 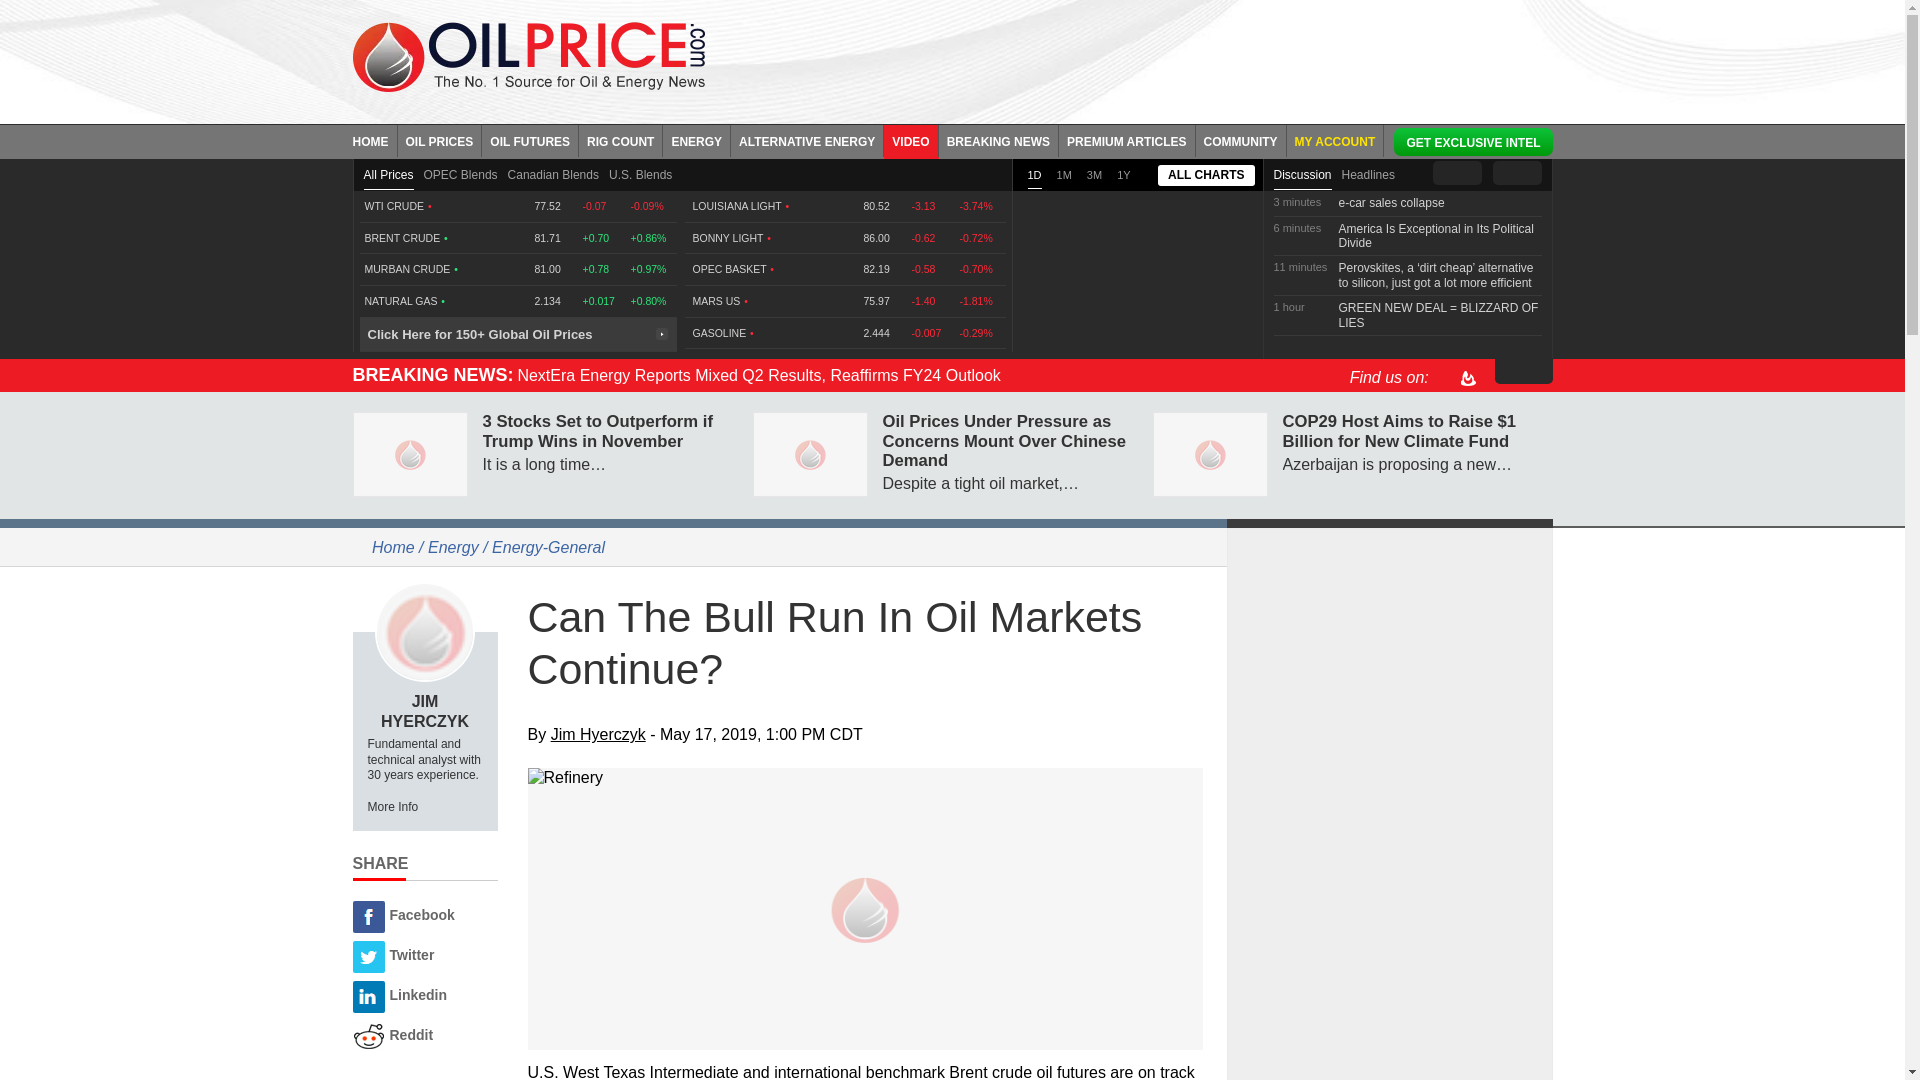 What do you see at coordinates (910, 140) in the screenshot?
I see `VIDEO` at bounding box center [910, 140].